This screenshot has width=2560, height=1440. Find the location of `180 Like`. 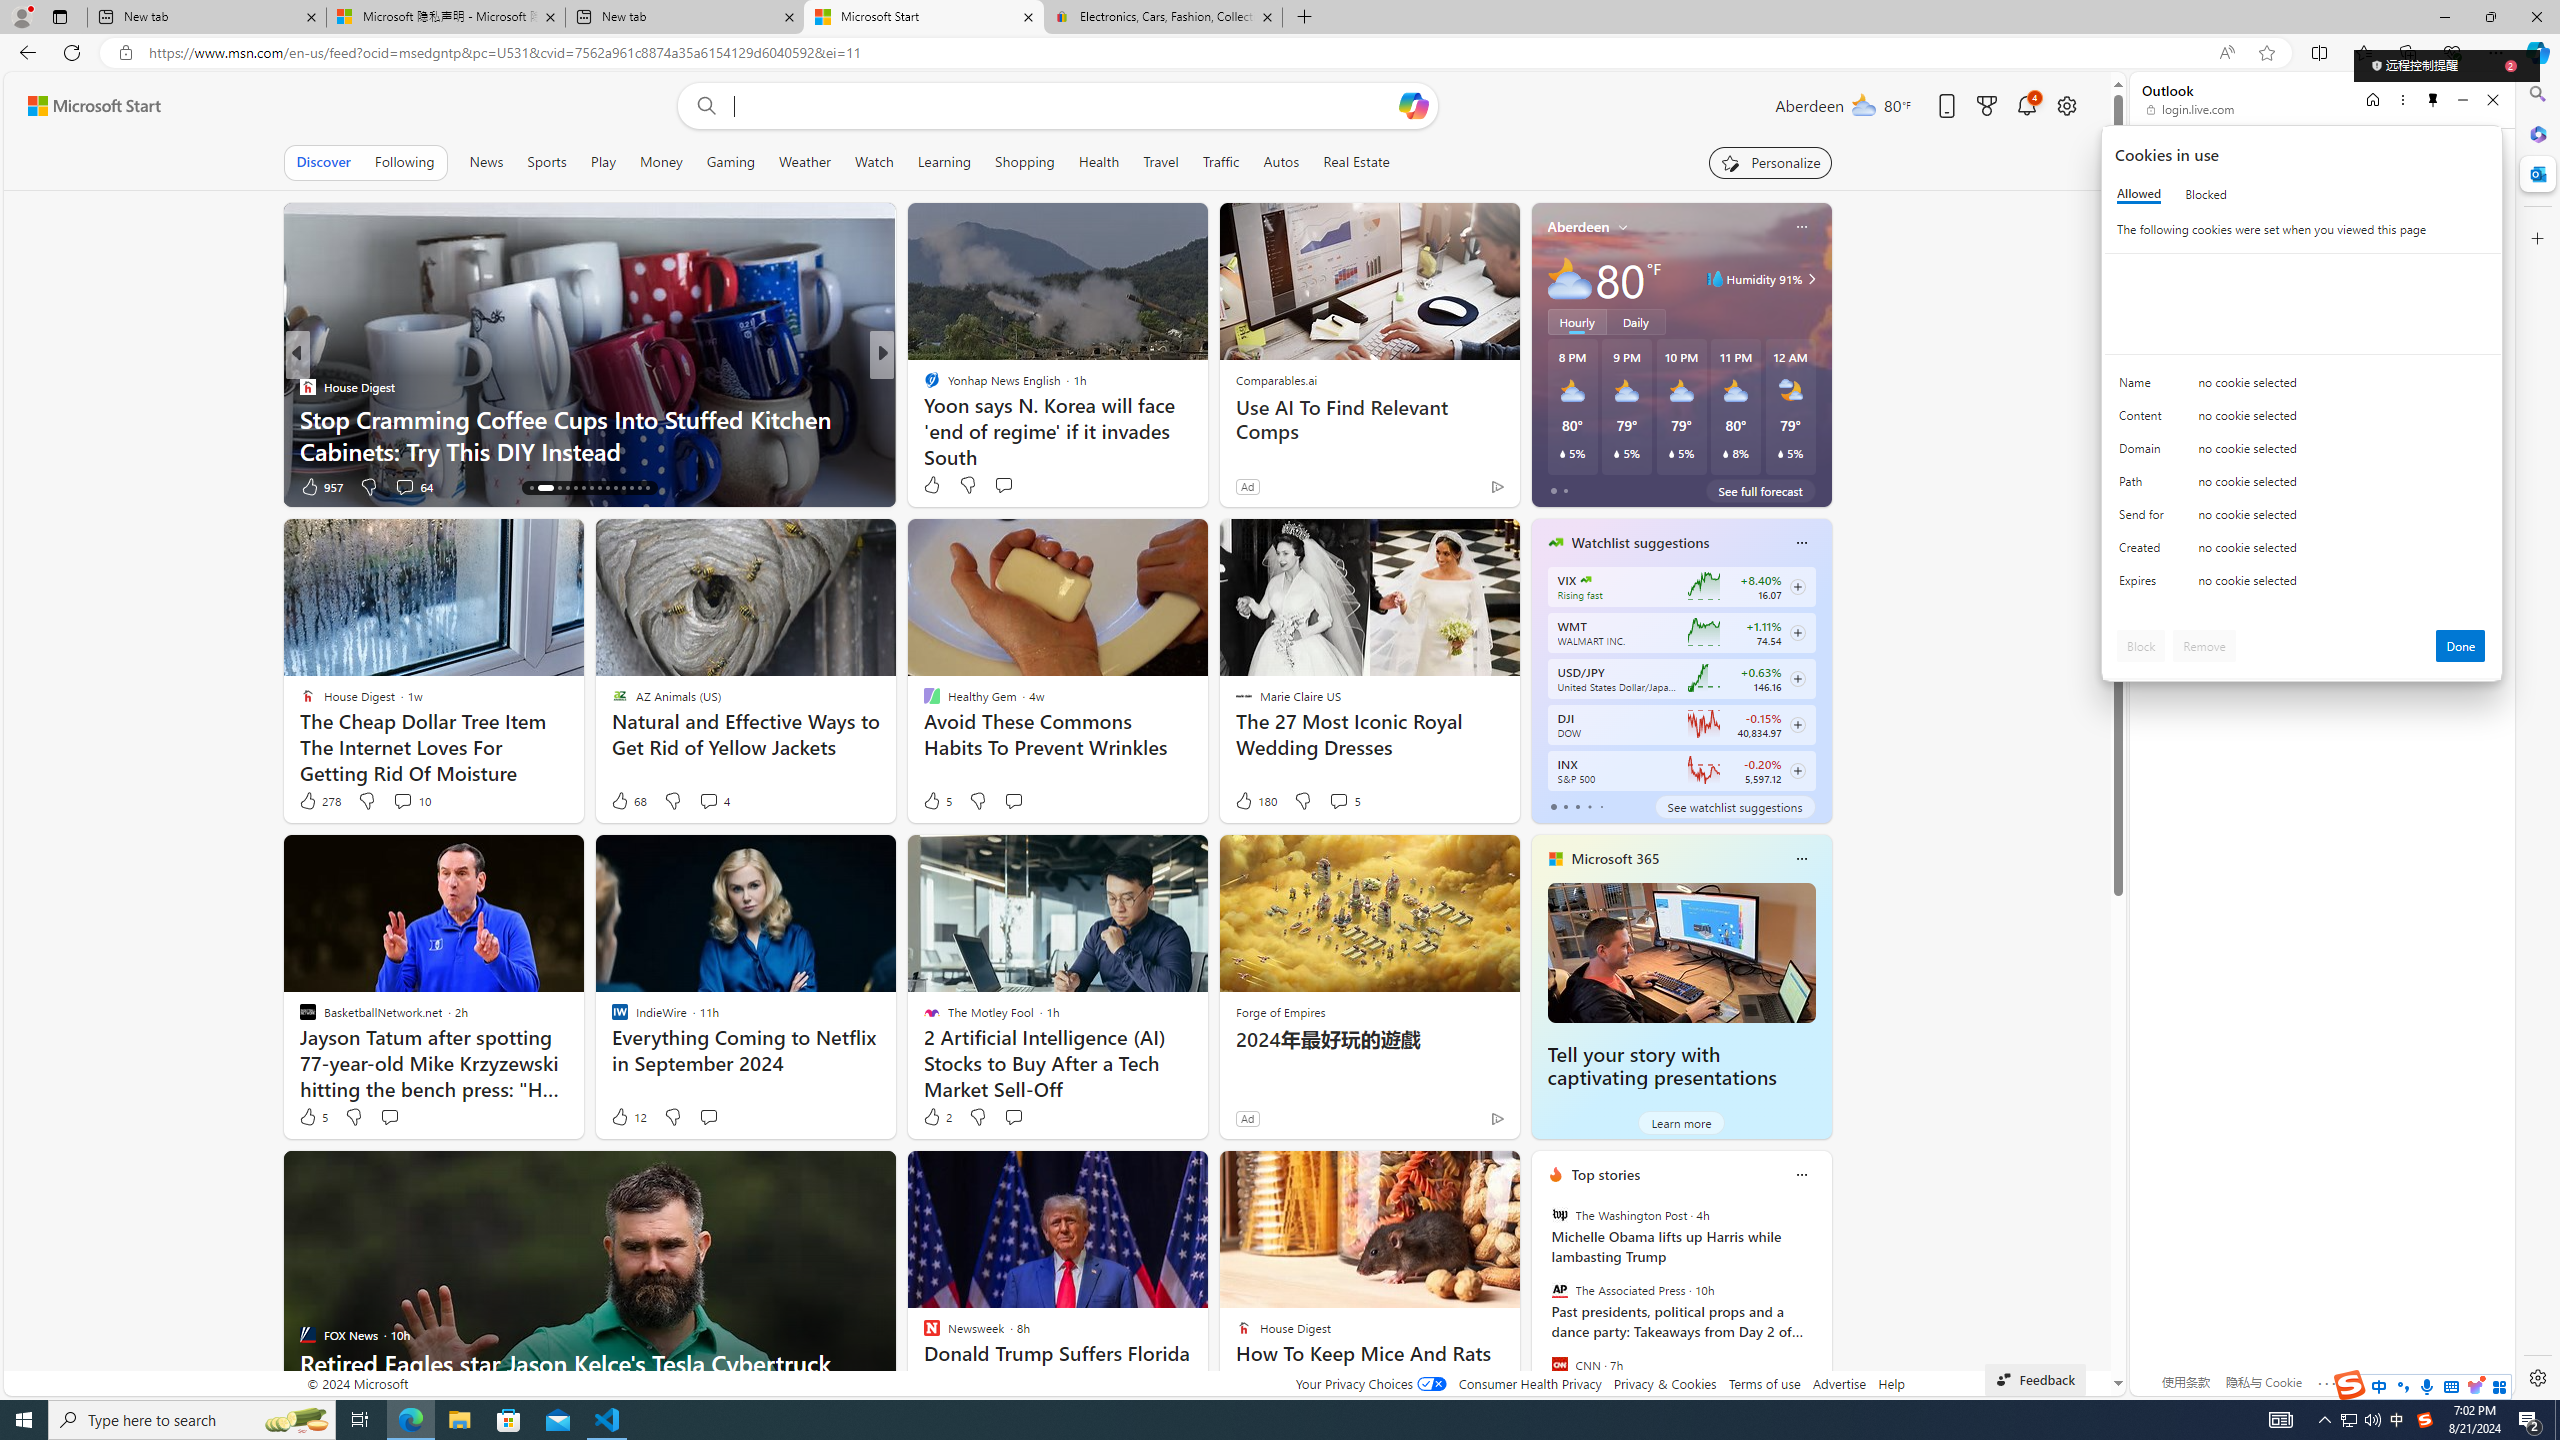

180 Like is located at coordinates (1256, 801).